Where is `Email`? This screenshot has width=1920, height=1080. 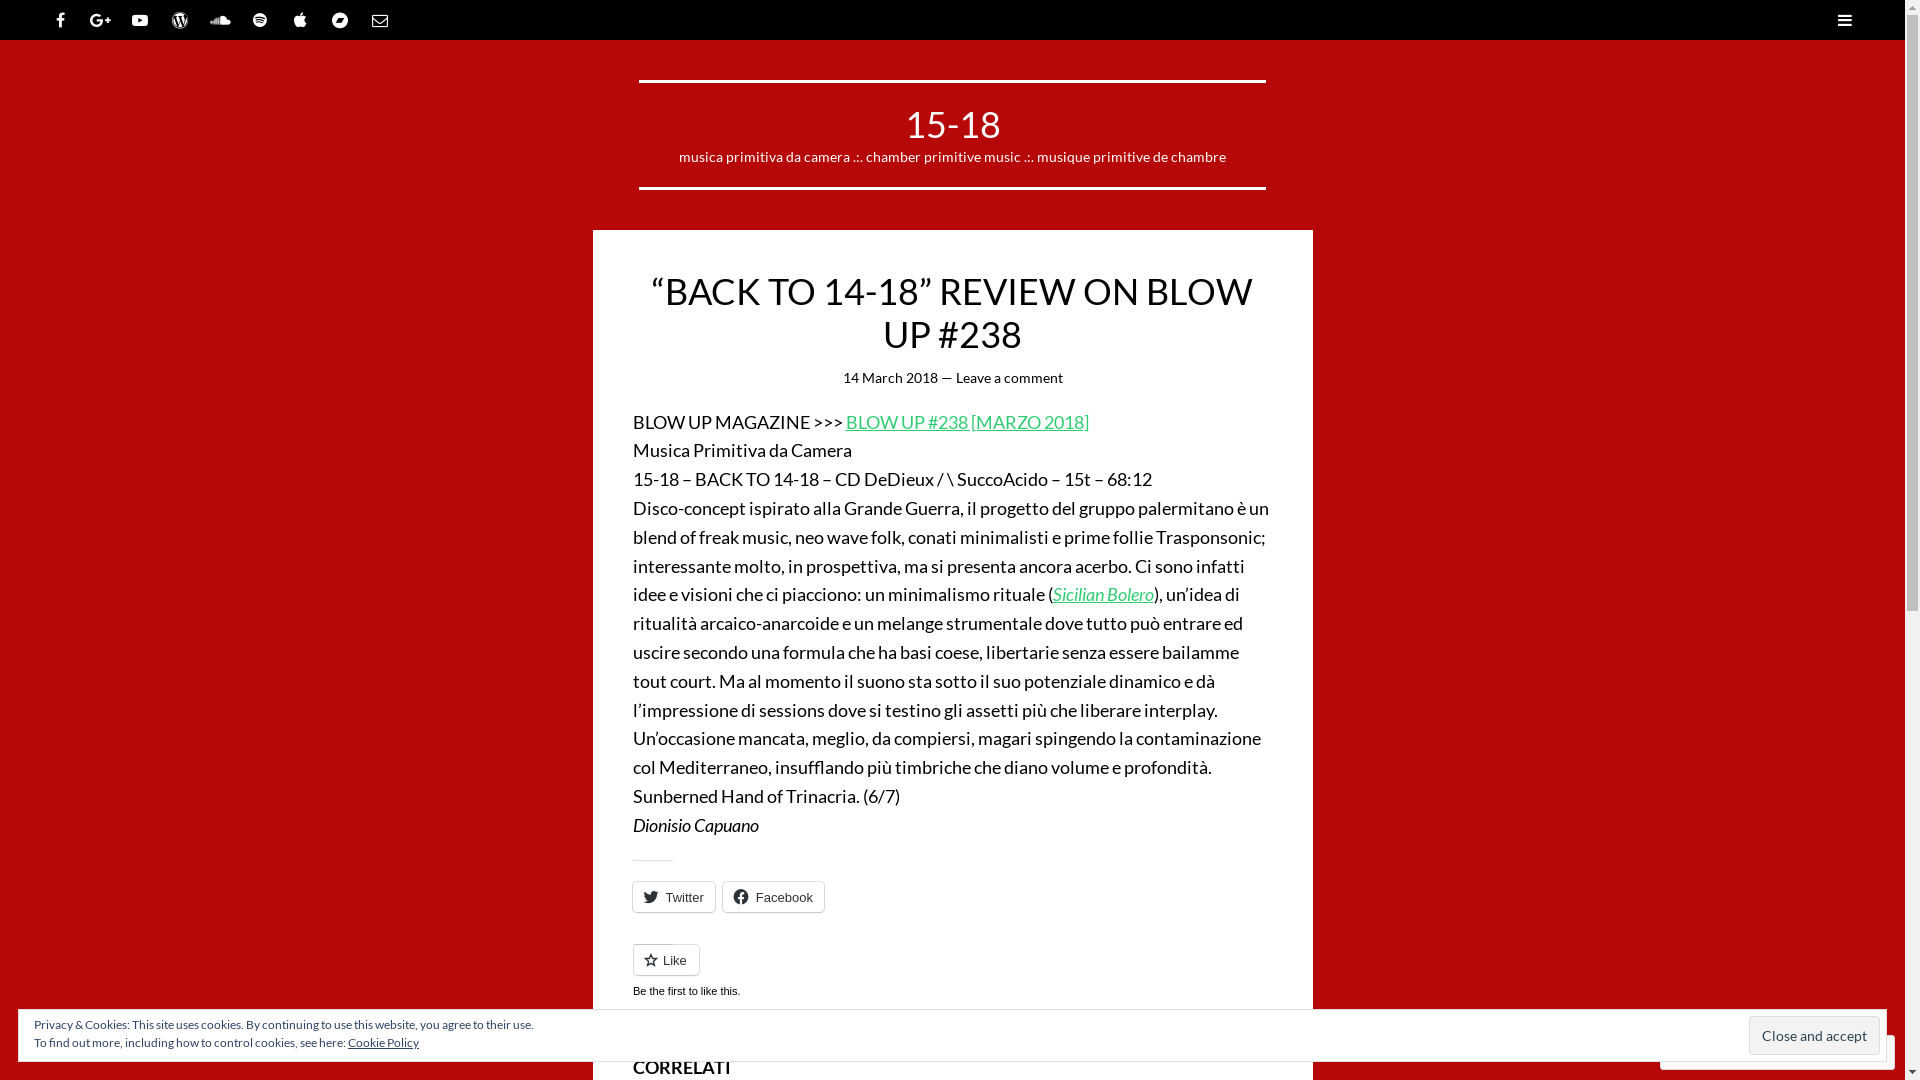 Email is located at coordinates (380, 20).